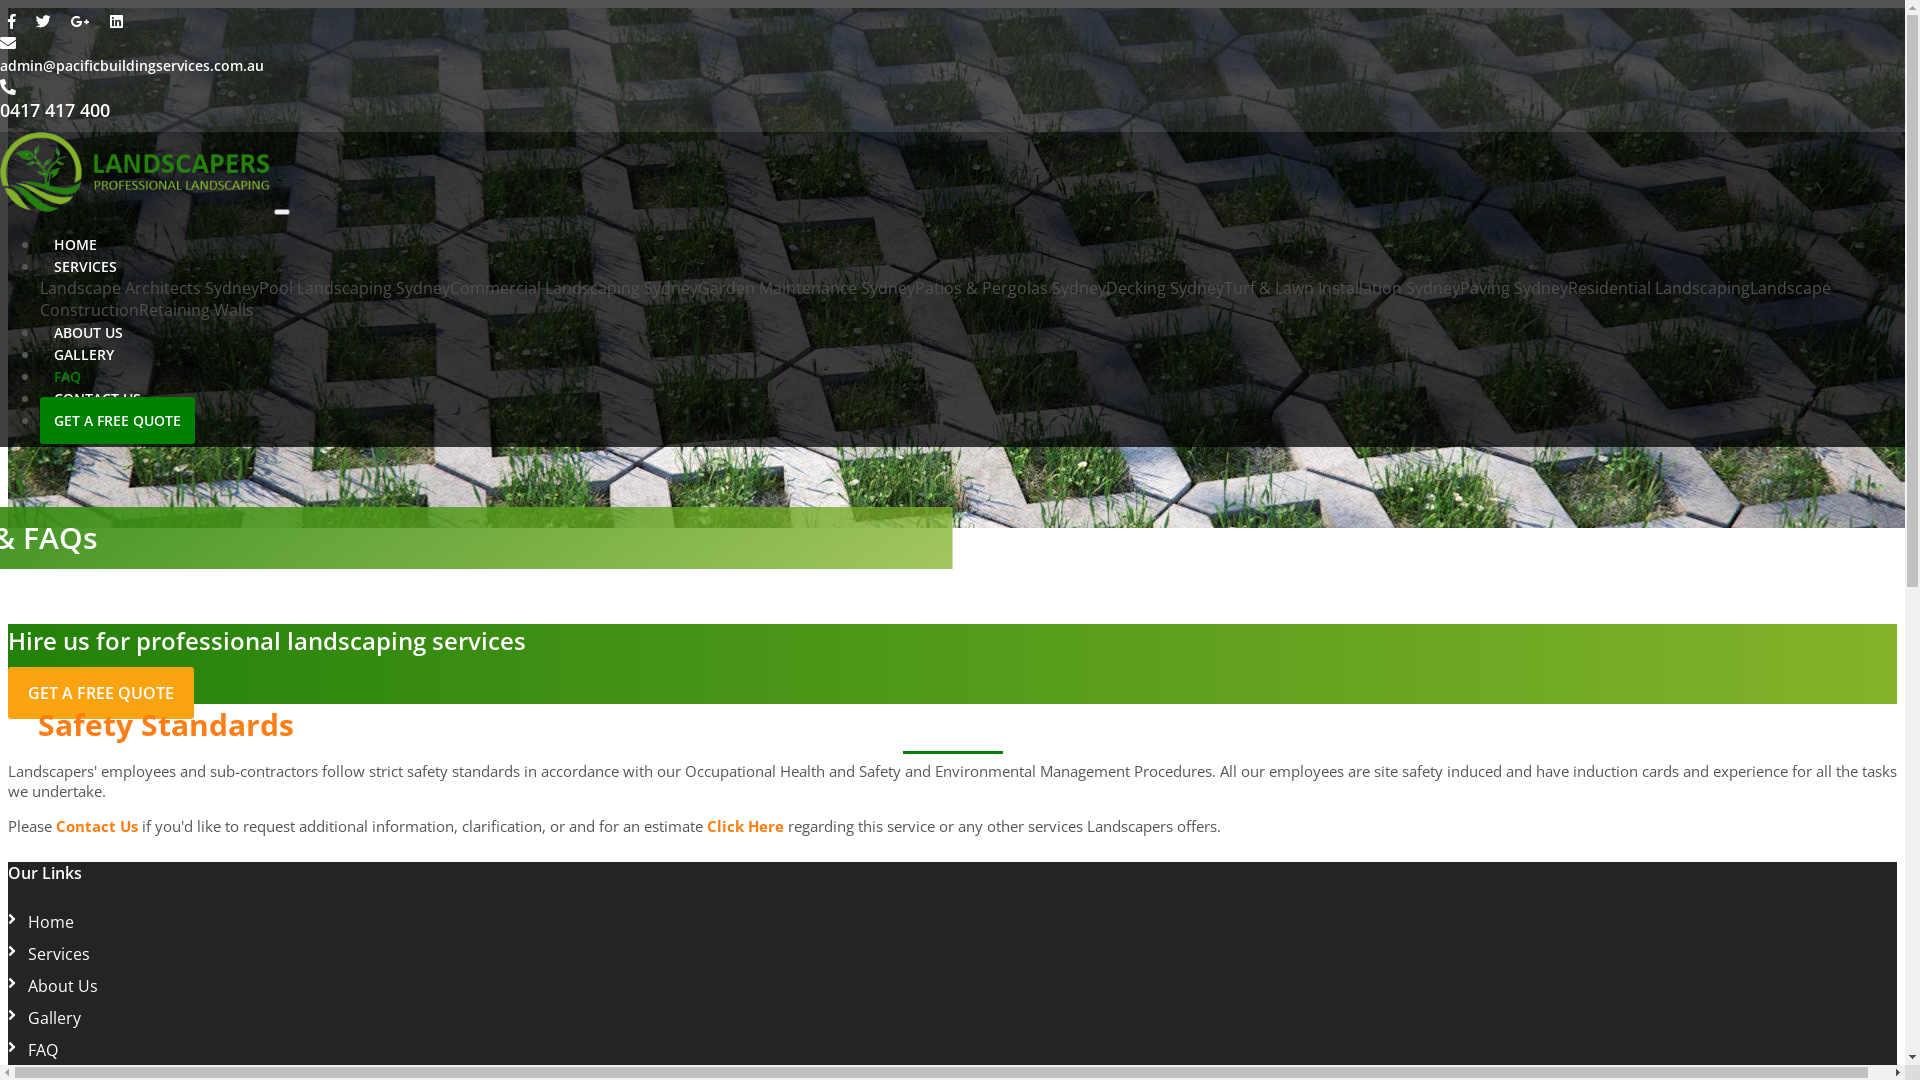 Image resolution: width=1920 pixels, height=1080 pixels. What do you see at coordinates (574, 288) in the screenshot?
I see `Commercial Landscaping Sydney` at bounding box center [574, 288].